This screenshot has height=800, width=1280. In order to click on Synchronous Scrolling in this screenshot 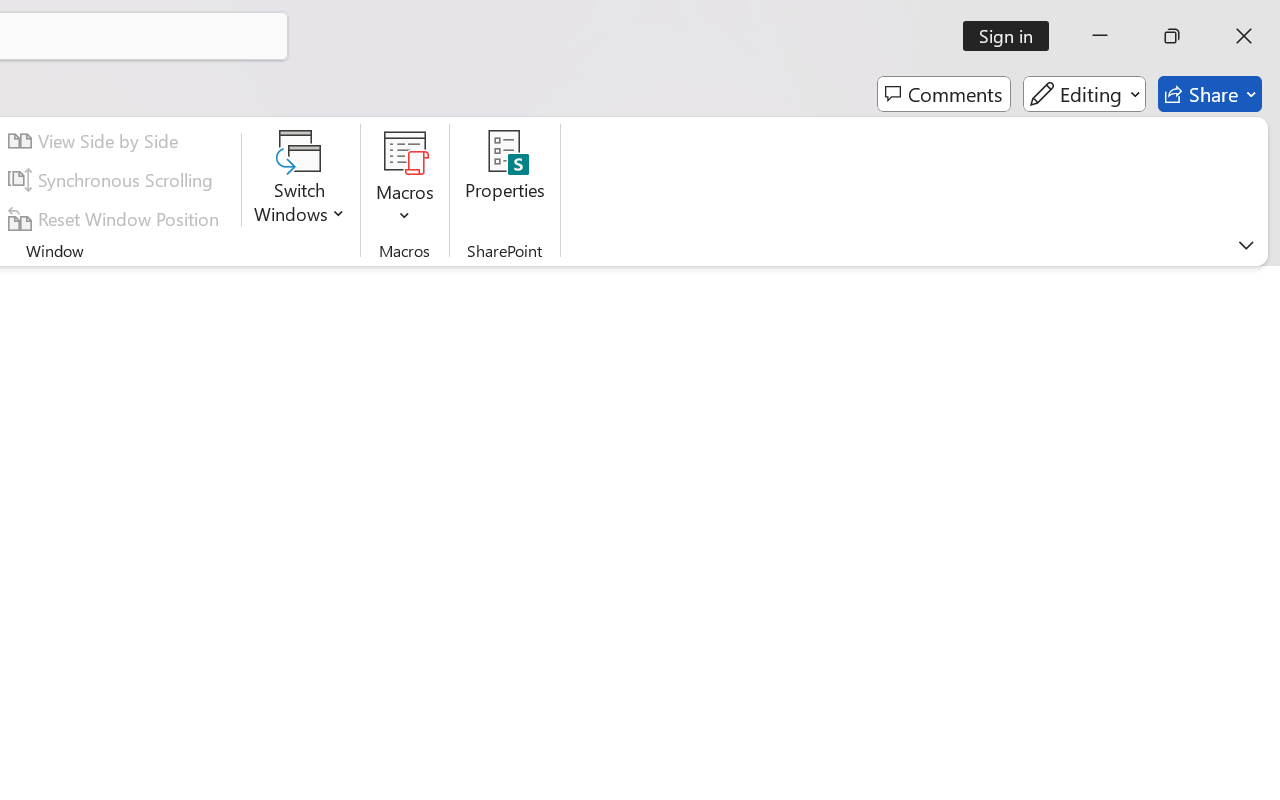, I will do `click(114, 180)`.